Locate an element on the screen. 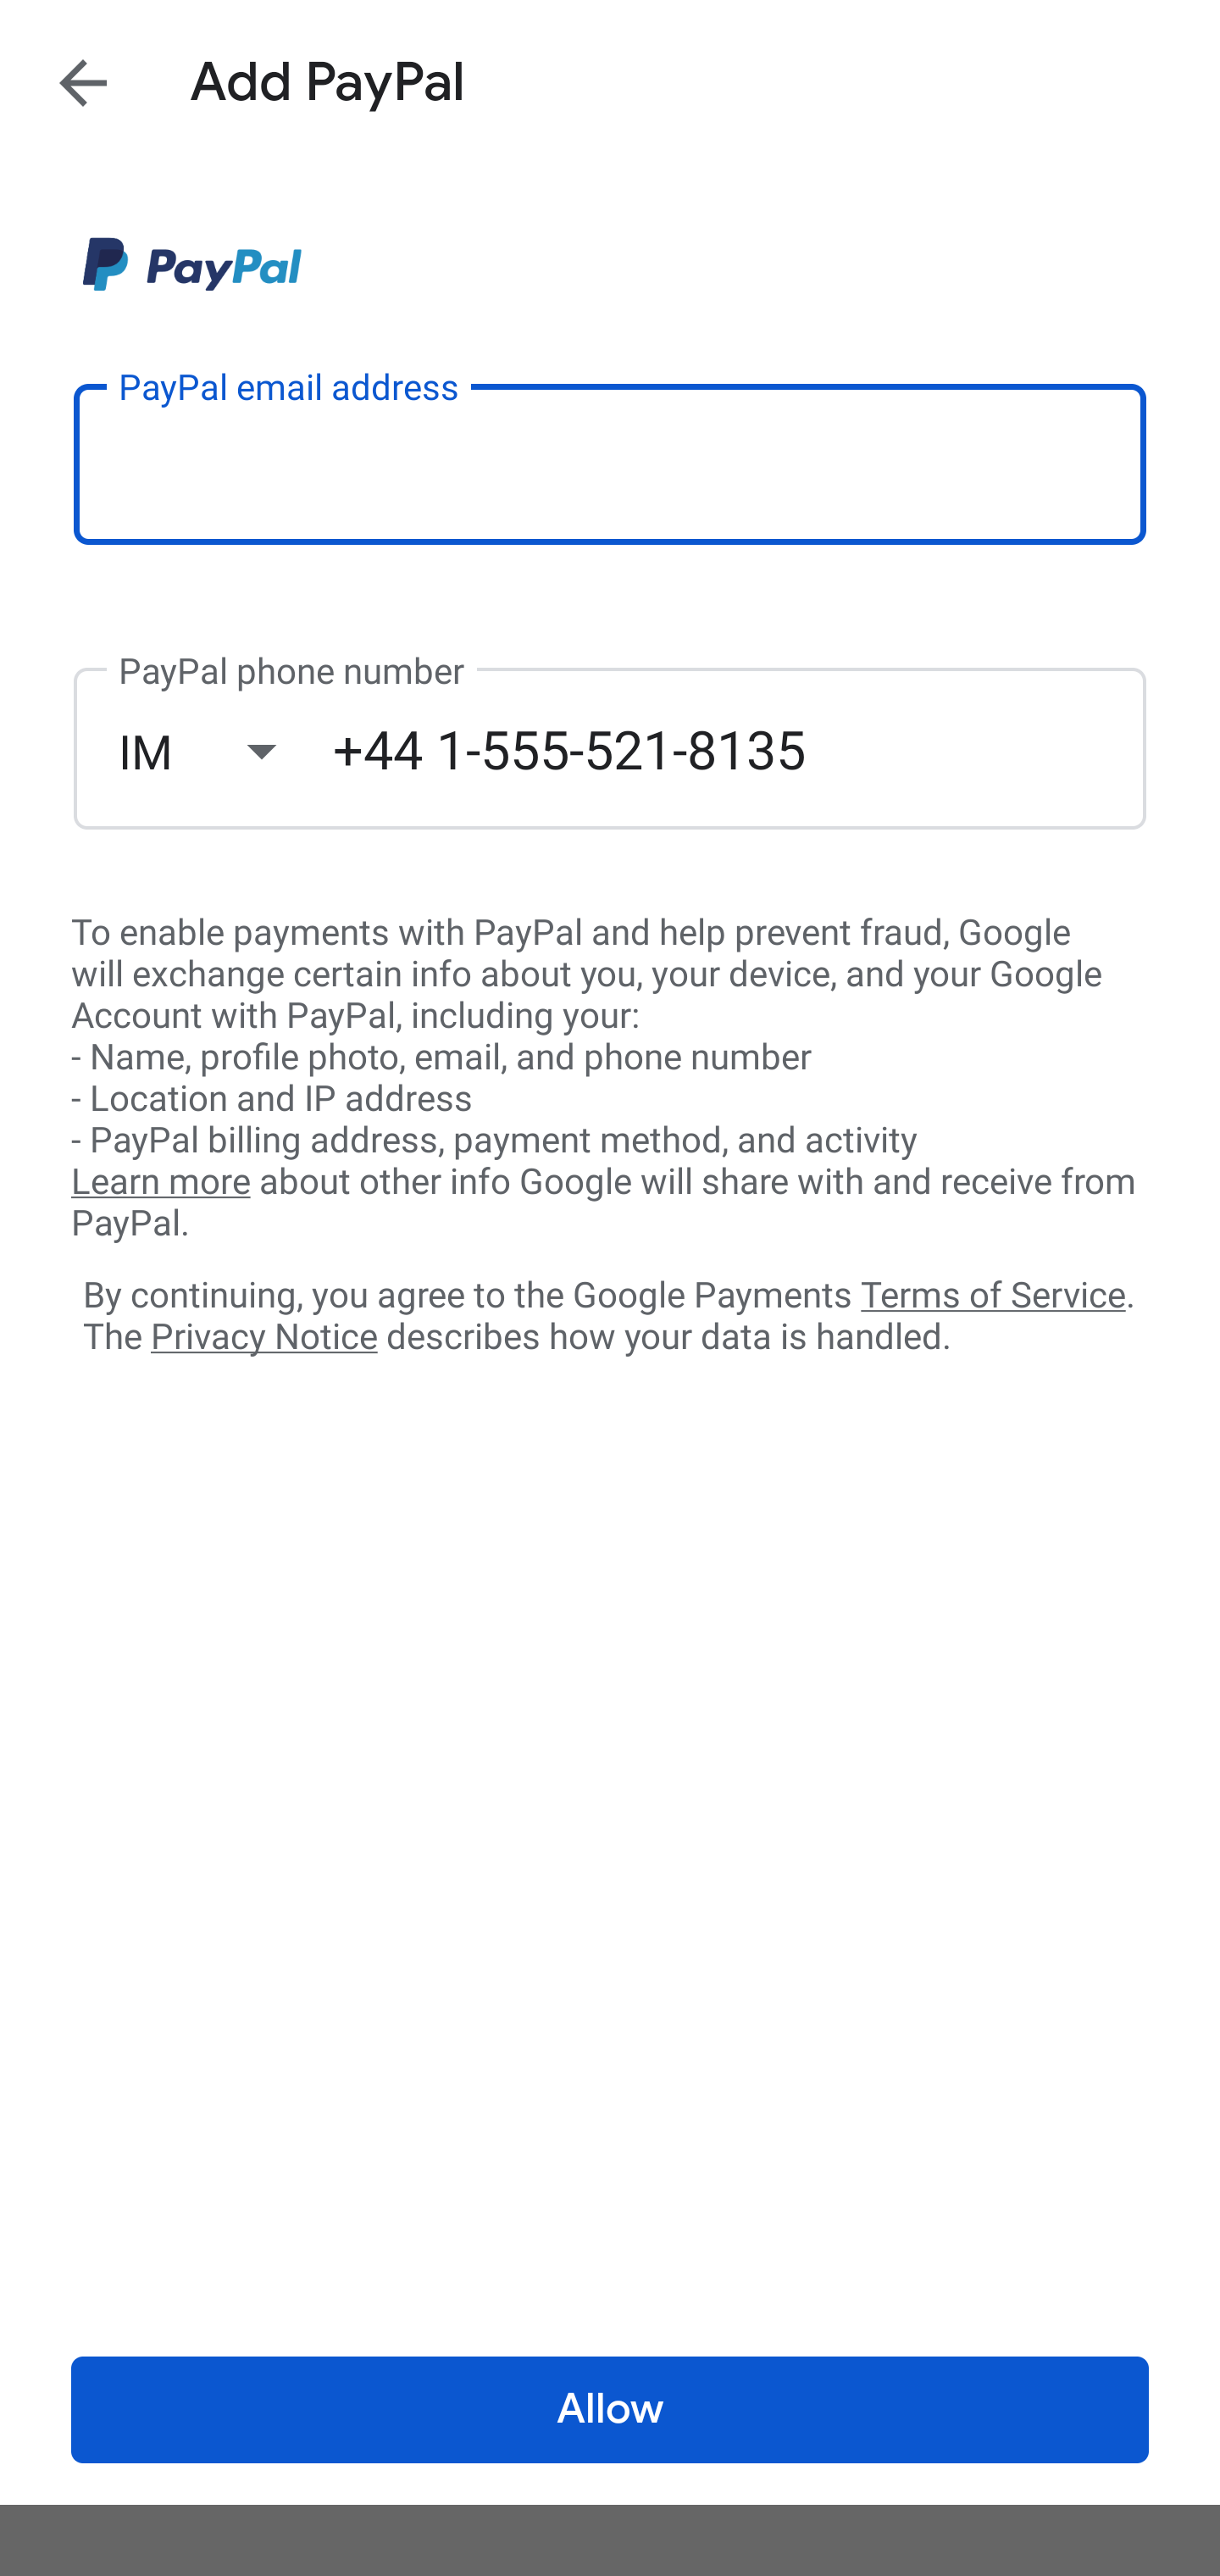 This screenshot has height=2576, width=1220. Terms of Service is located at coordinates (993, 1293).